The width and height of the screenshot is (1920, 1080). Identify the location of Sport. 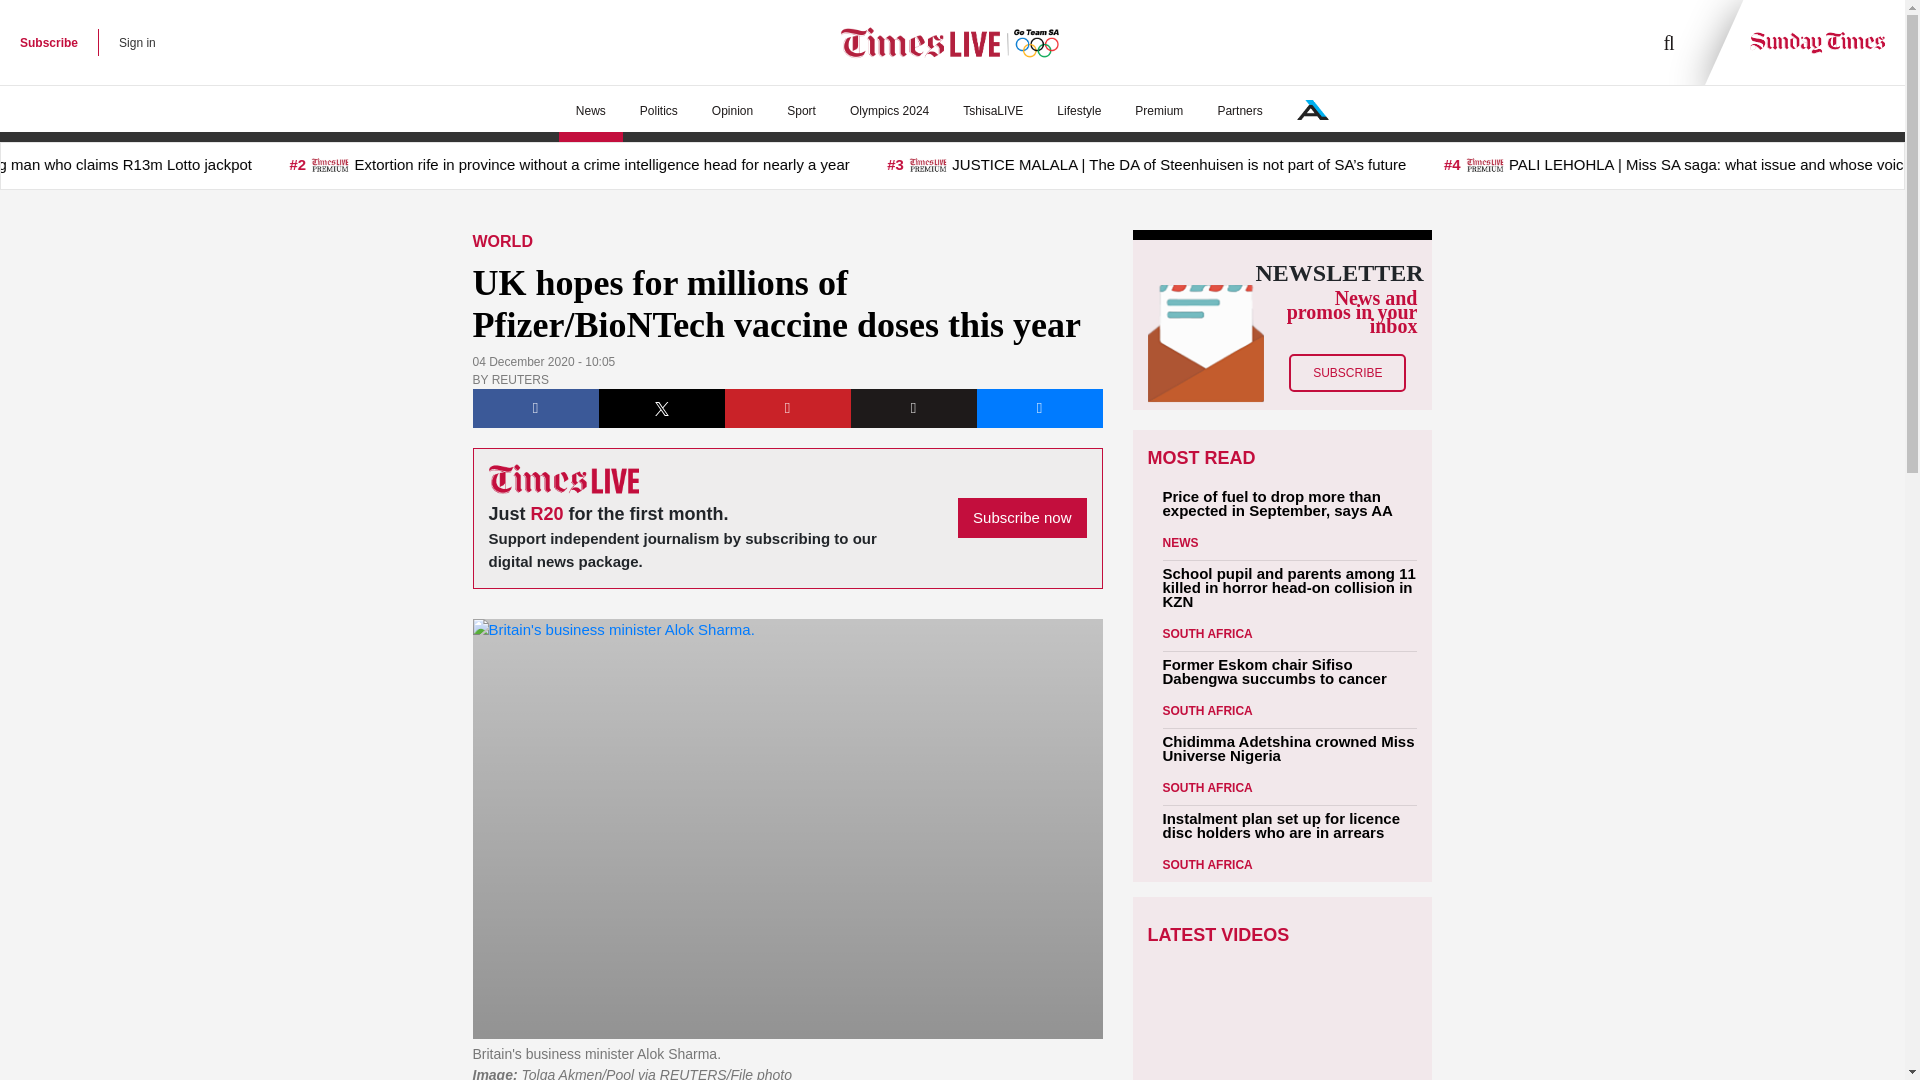
(801, 111).